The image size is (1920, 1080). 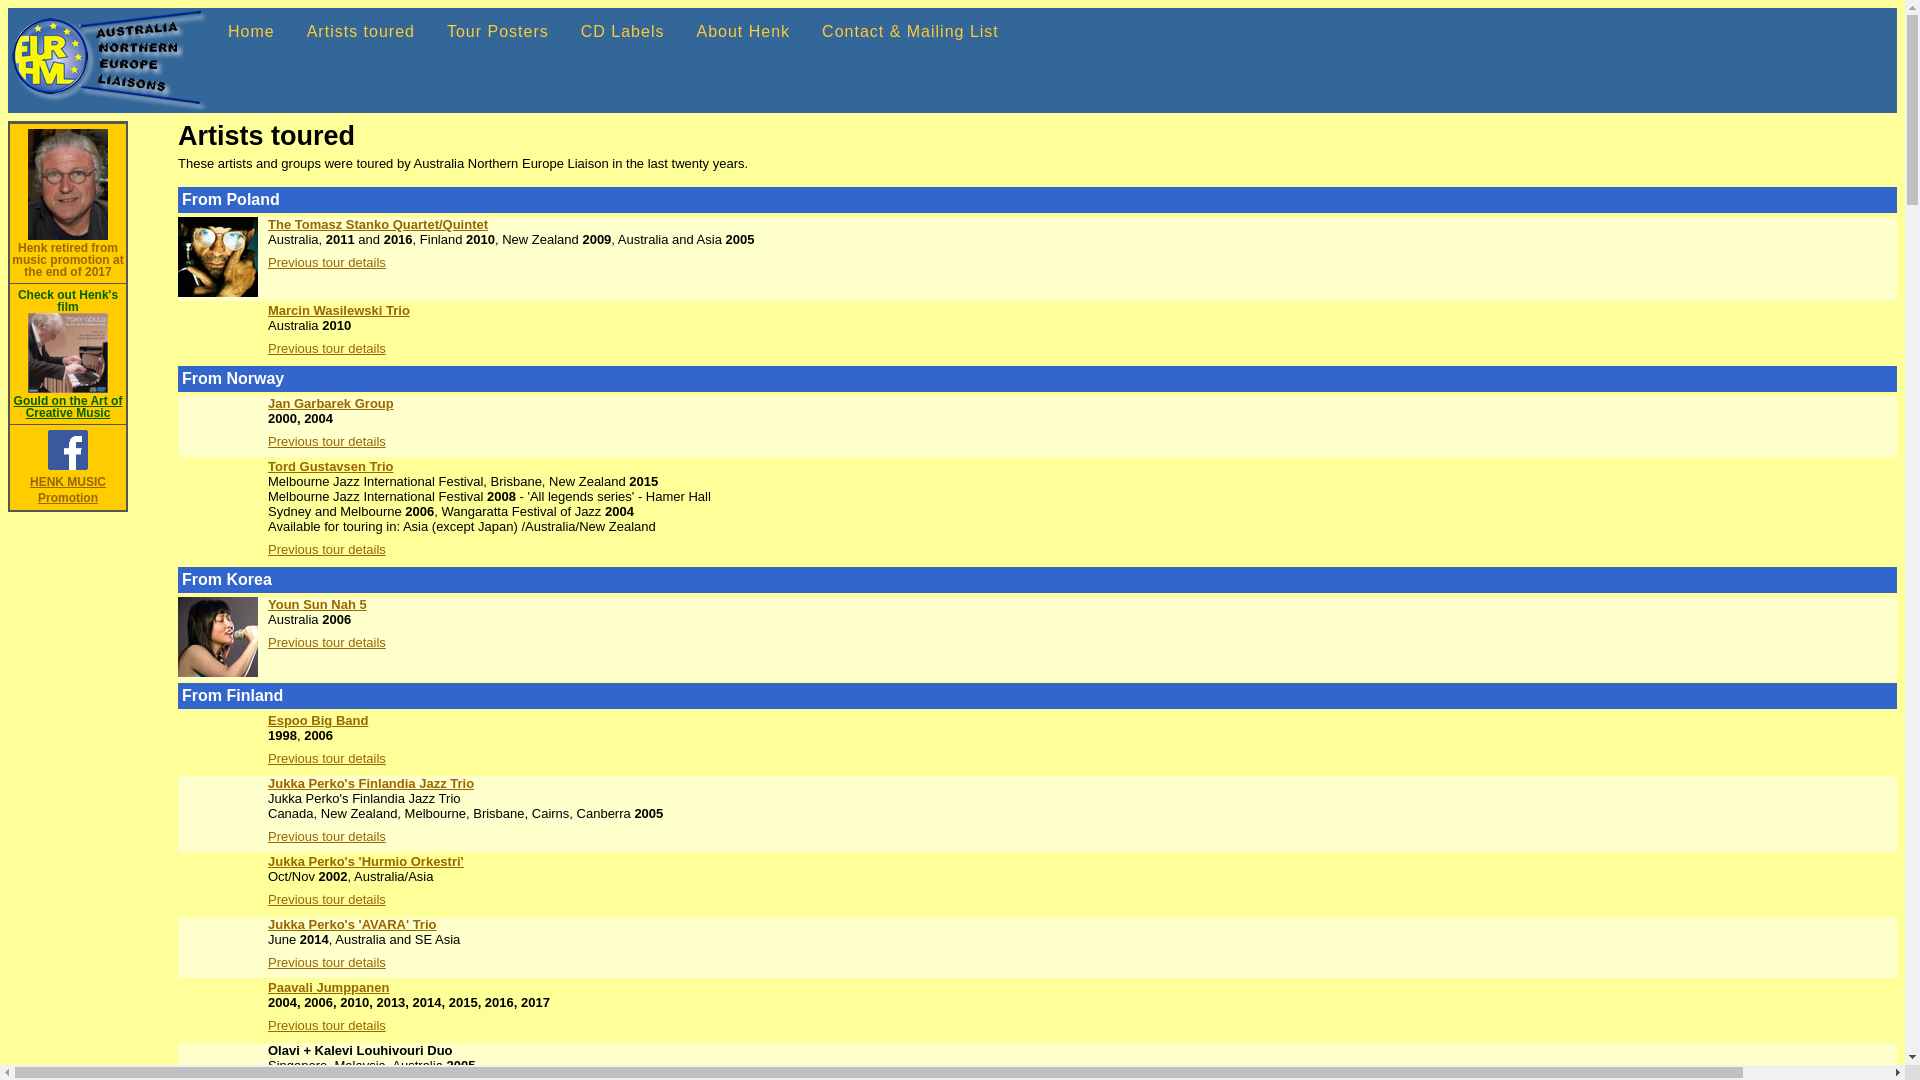 I want to click on Paavali Jumppanen, so click(x=328, y=988).